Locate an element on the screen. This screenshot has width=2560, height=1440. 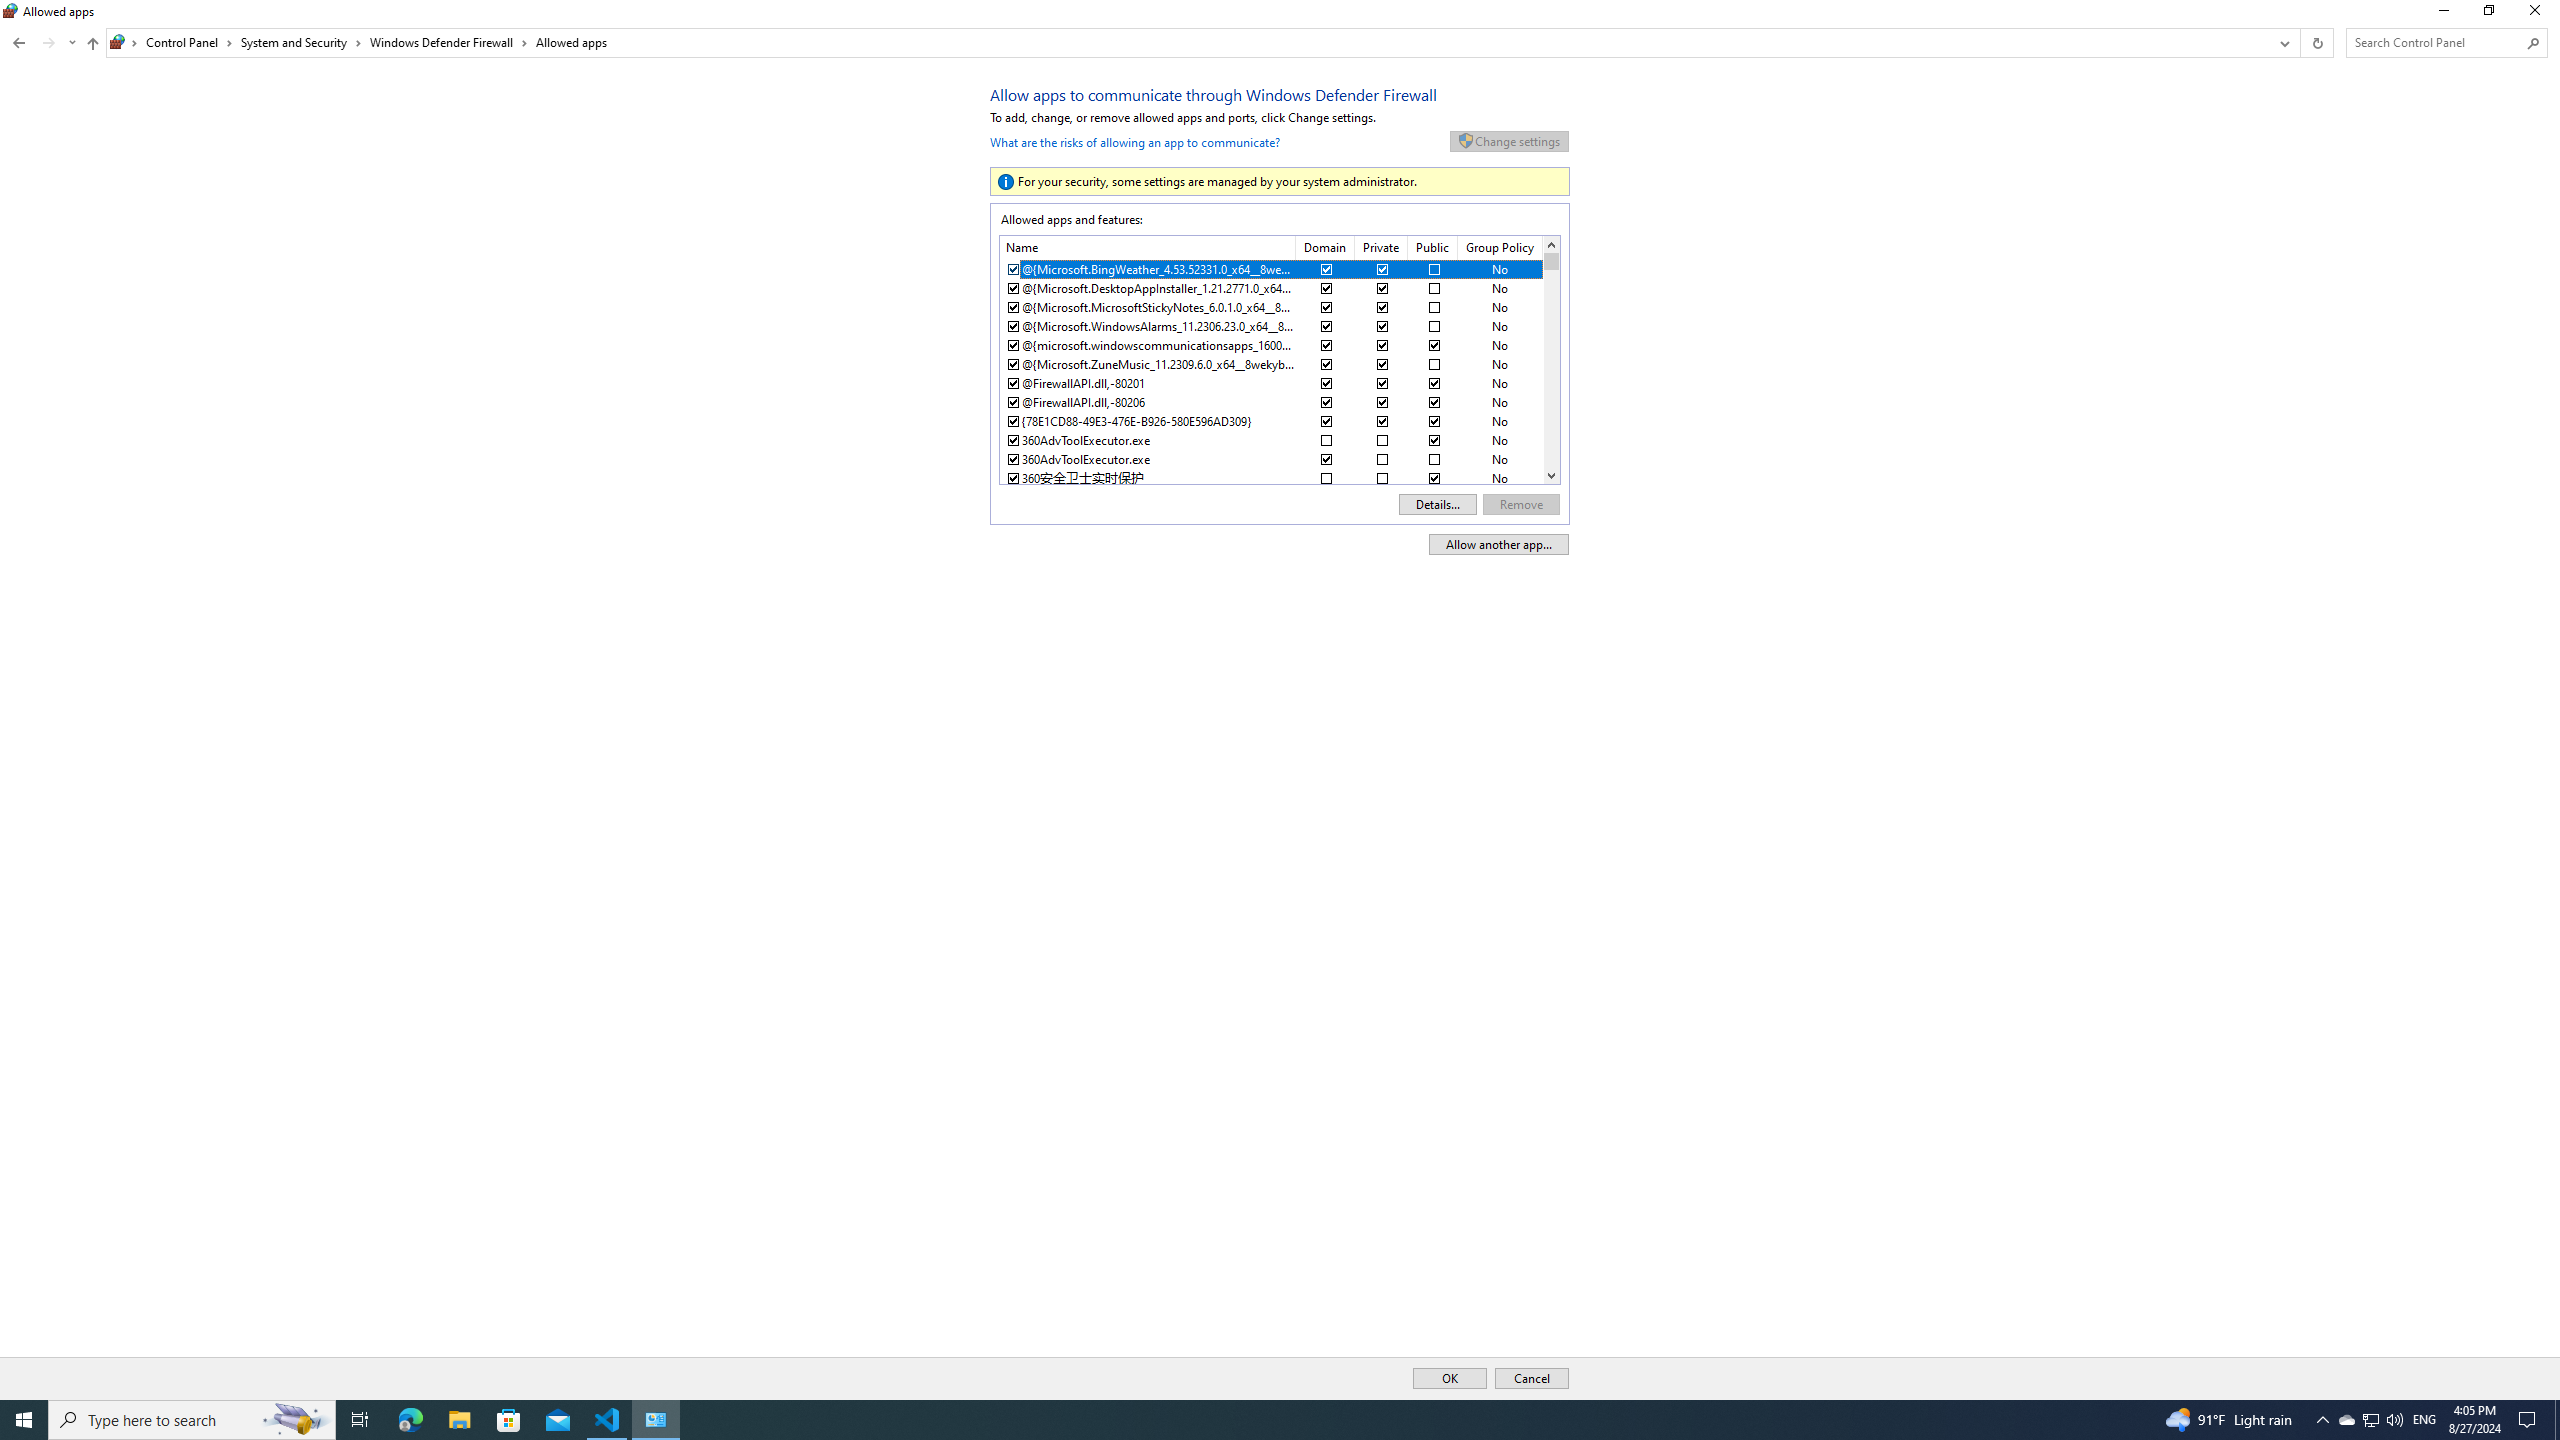
Action Center, No new notifications is located at coordinates (2530, 1420).